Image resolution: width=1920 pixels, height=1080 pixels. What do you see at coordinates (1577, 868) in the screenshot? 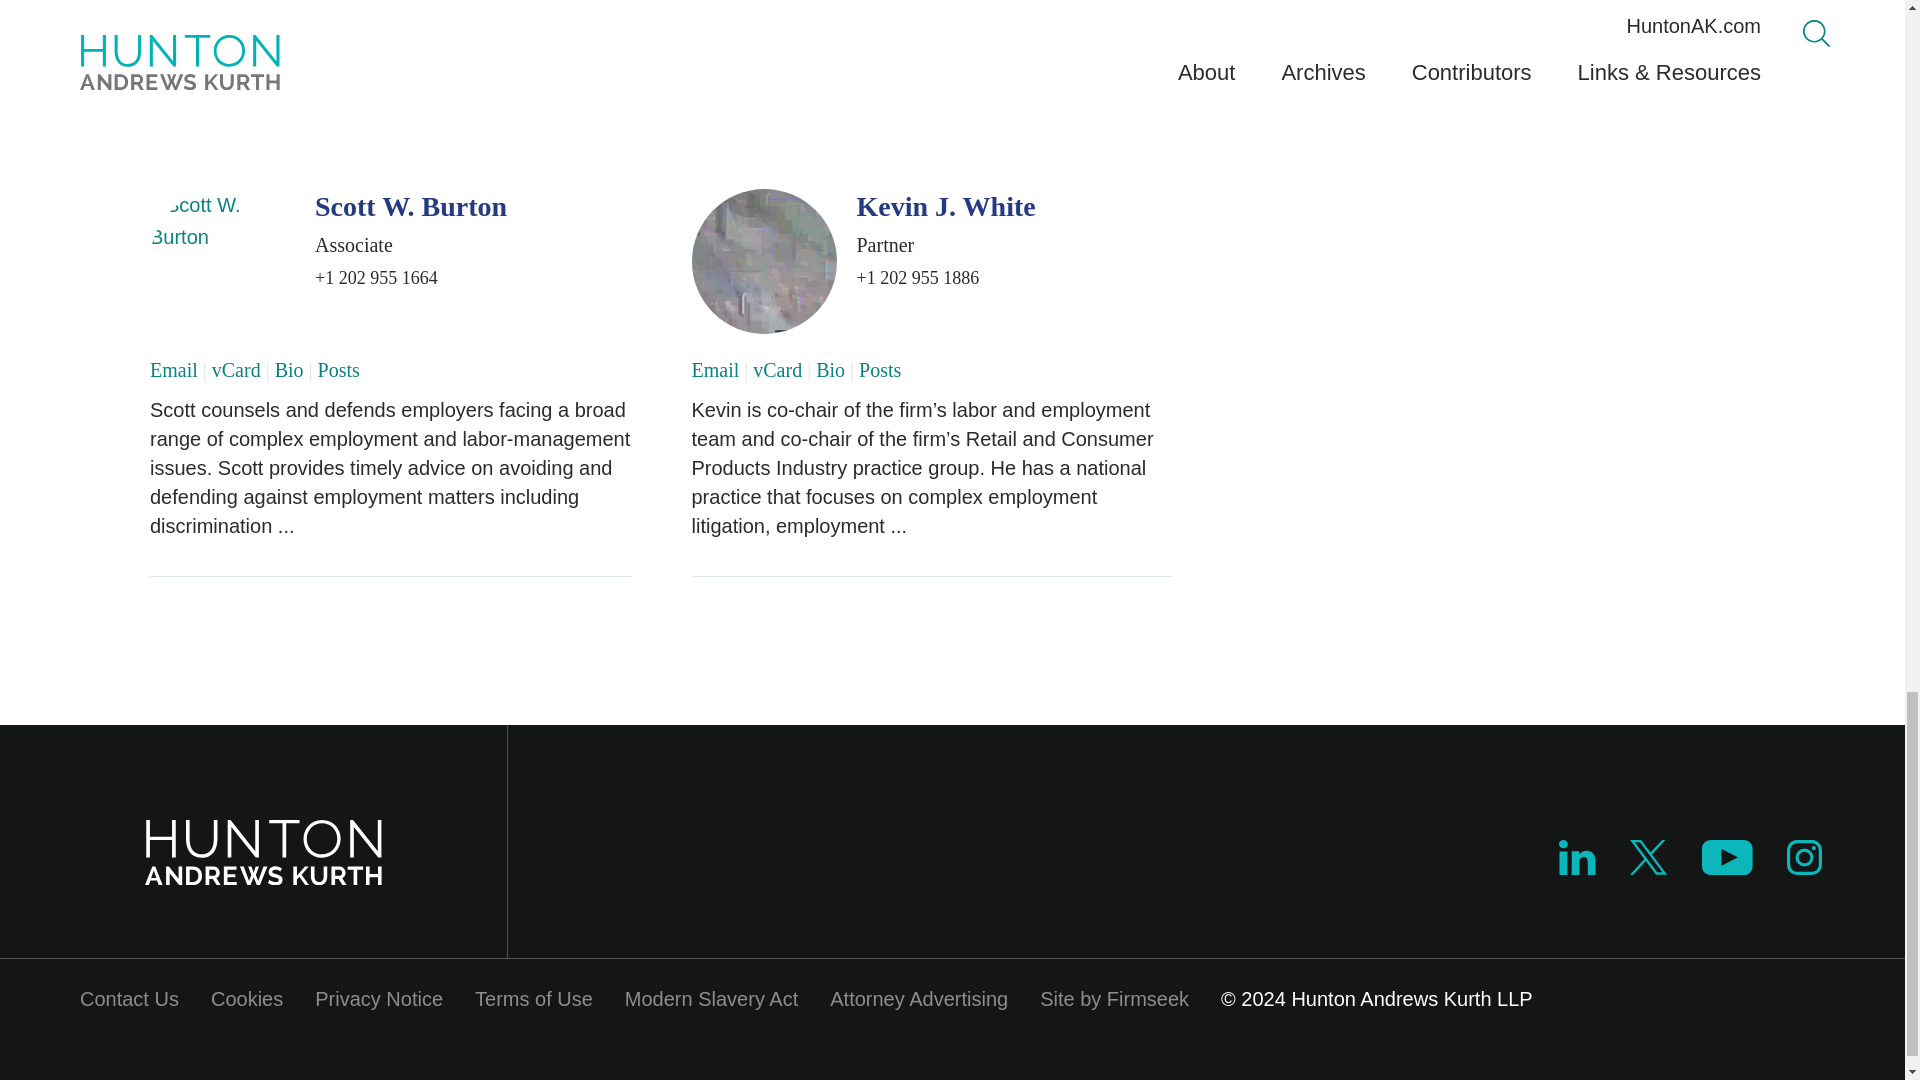
I see `Linkedin` at bounding box center [1577, 868].